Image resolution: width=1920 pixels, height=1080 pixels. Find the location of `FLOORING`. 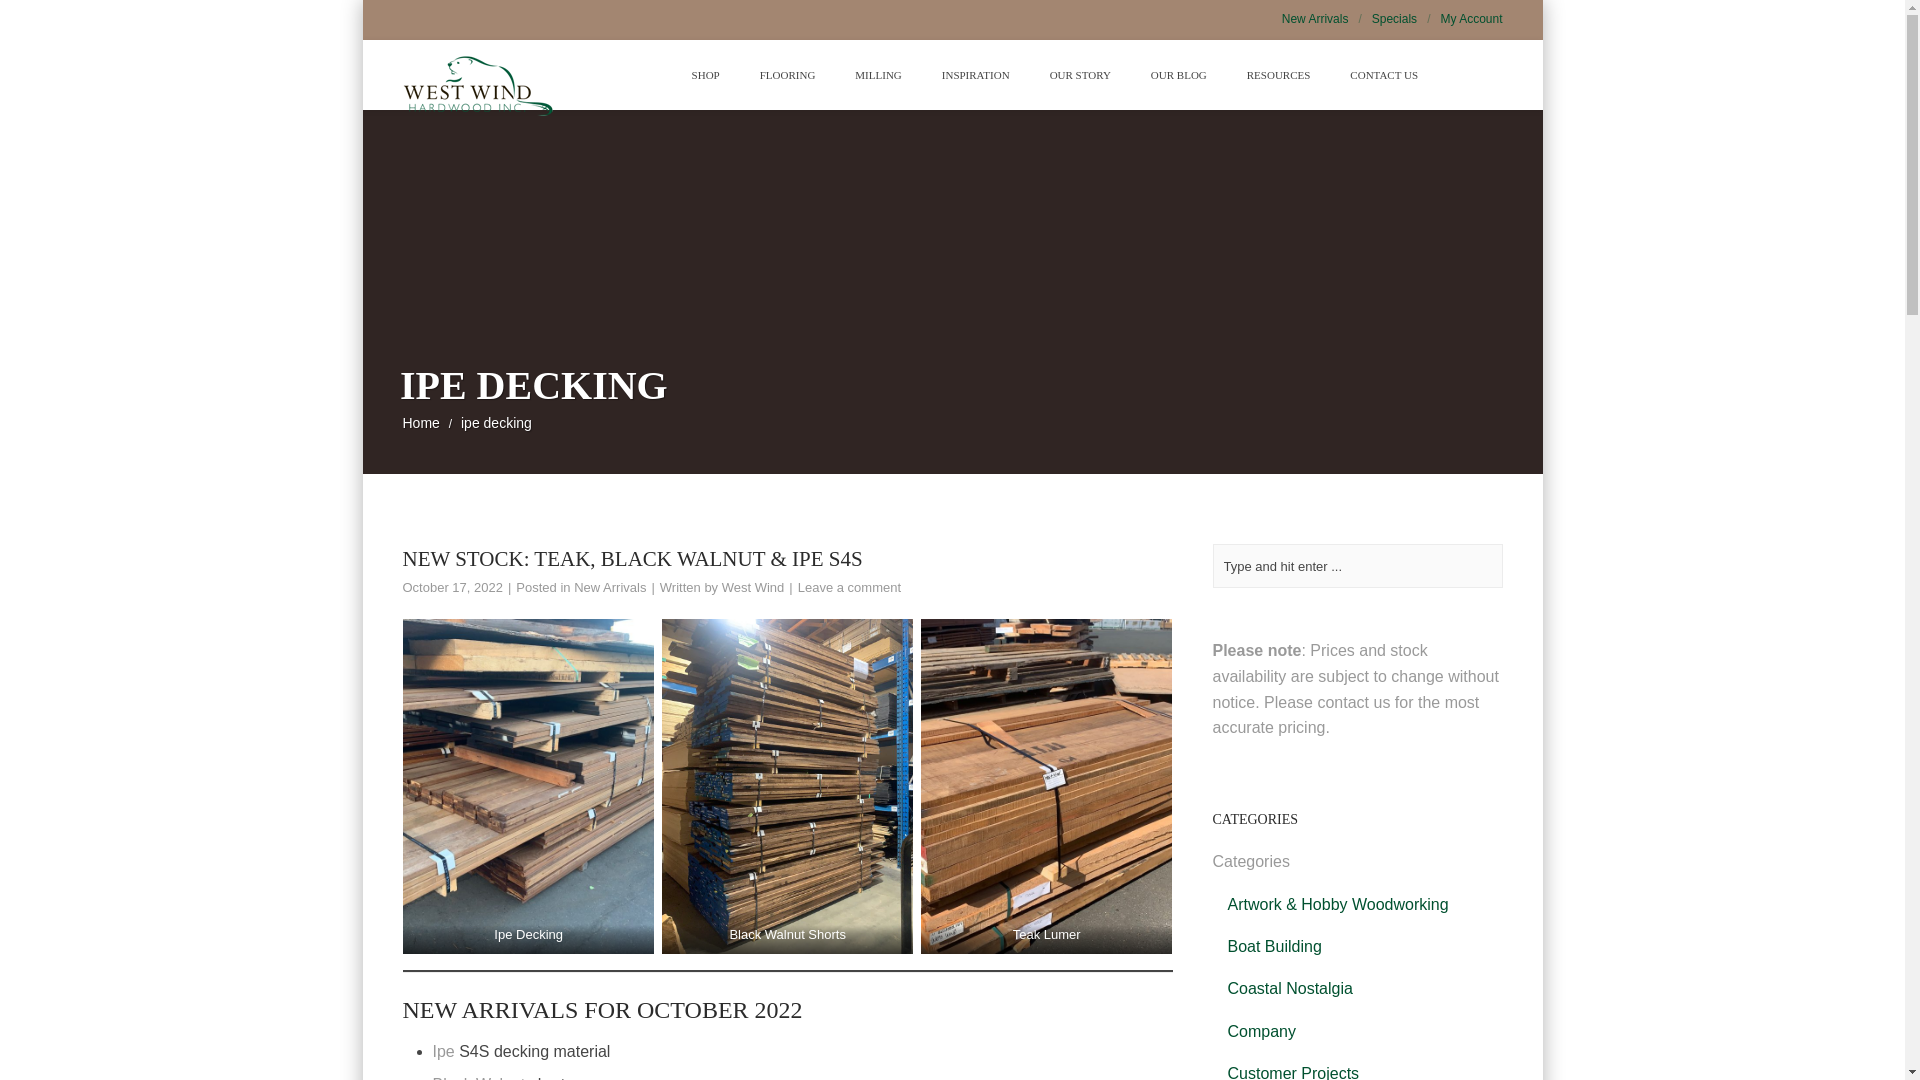

FLOORING is located at coordinates (787, 74).